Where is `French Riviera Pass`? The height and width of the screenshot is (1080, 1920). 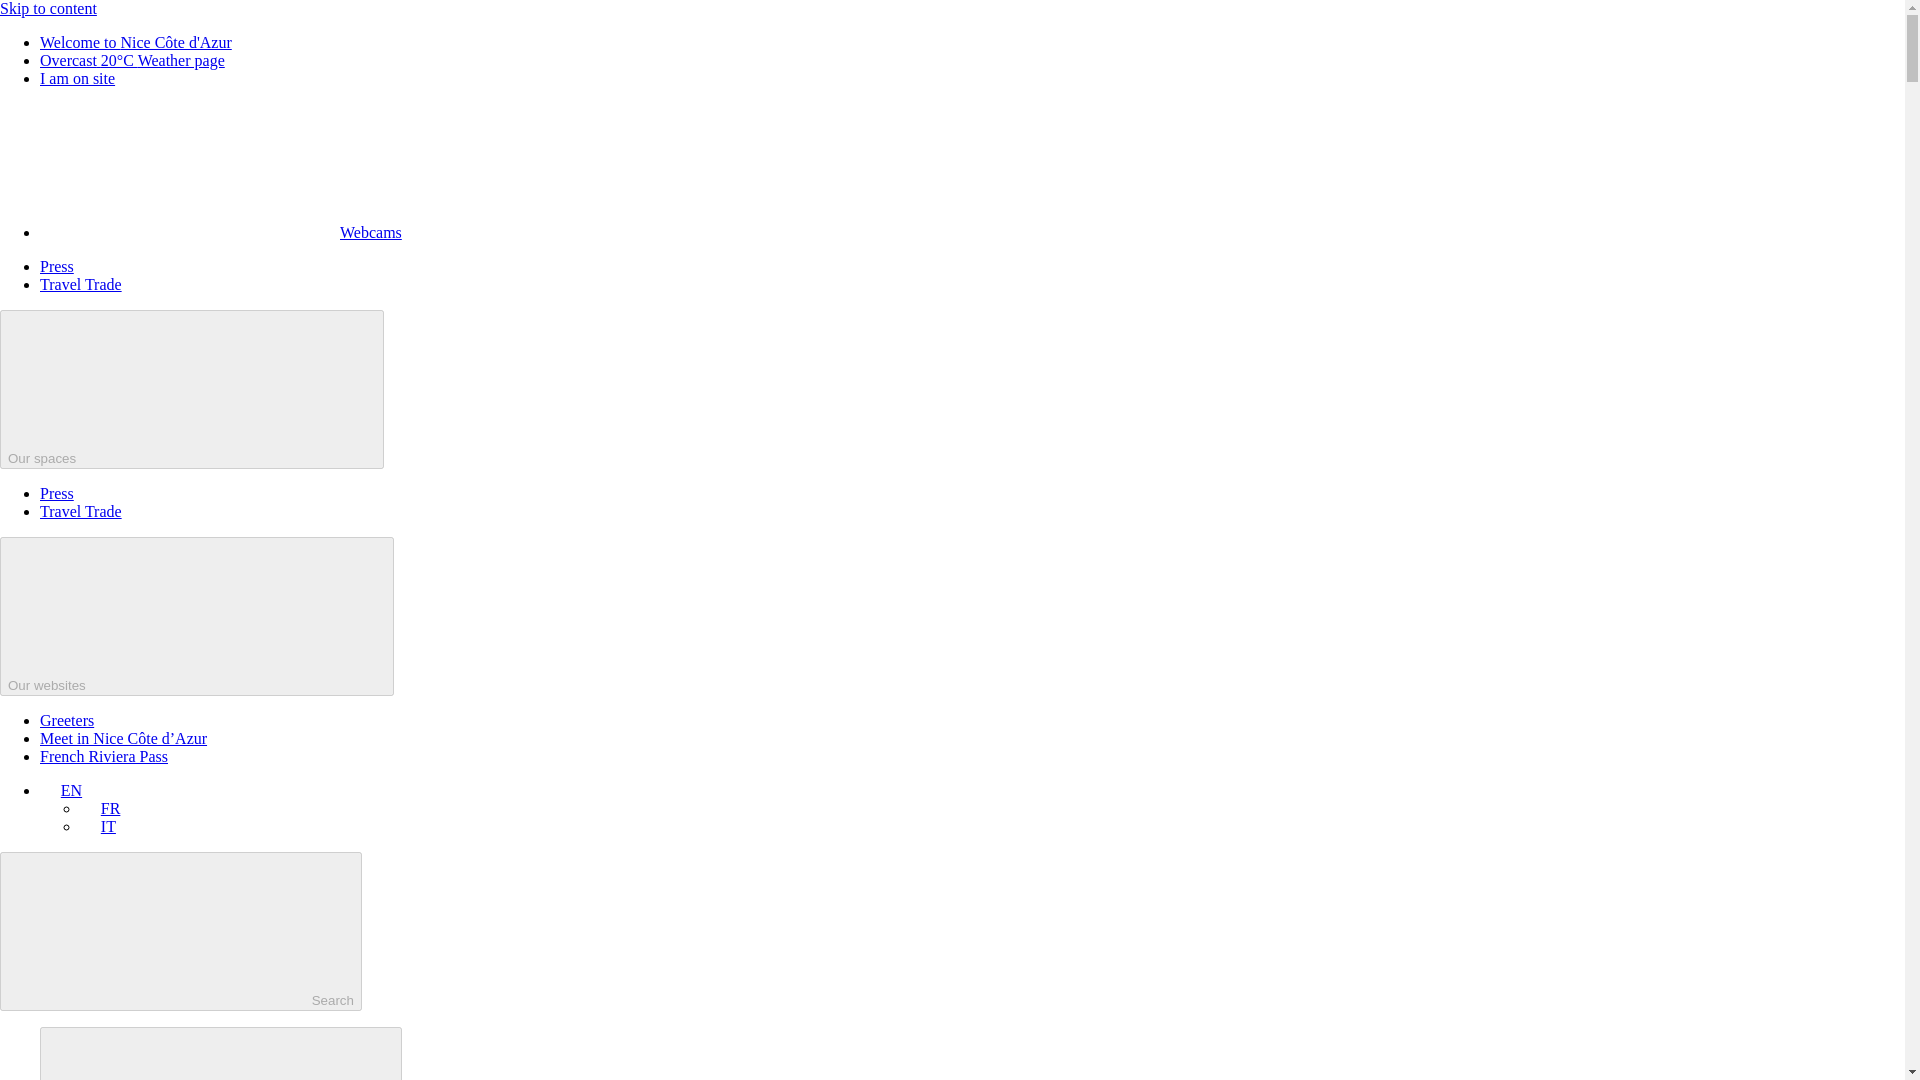
French Riviera Pass is located at coordinates (104, 756).